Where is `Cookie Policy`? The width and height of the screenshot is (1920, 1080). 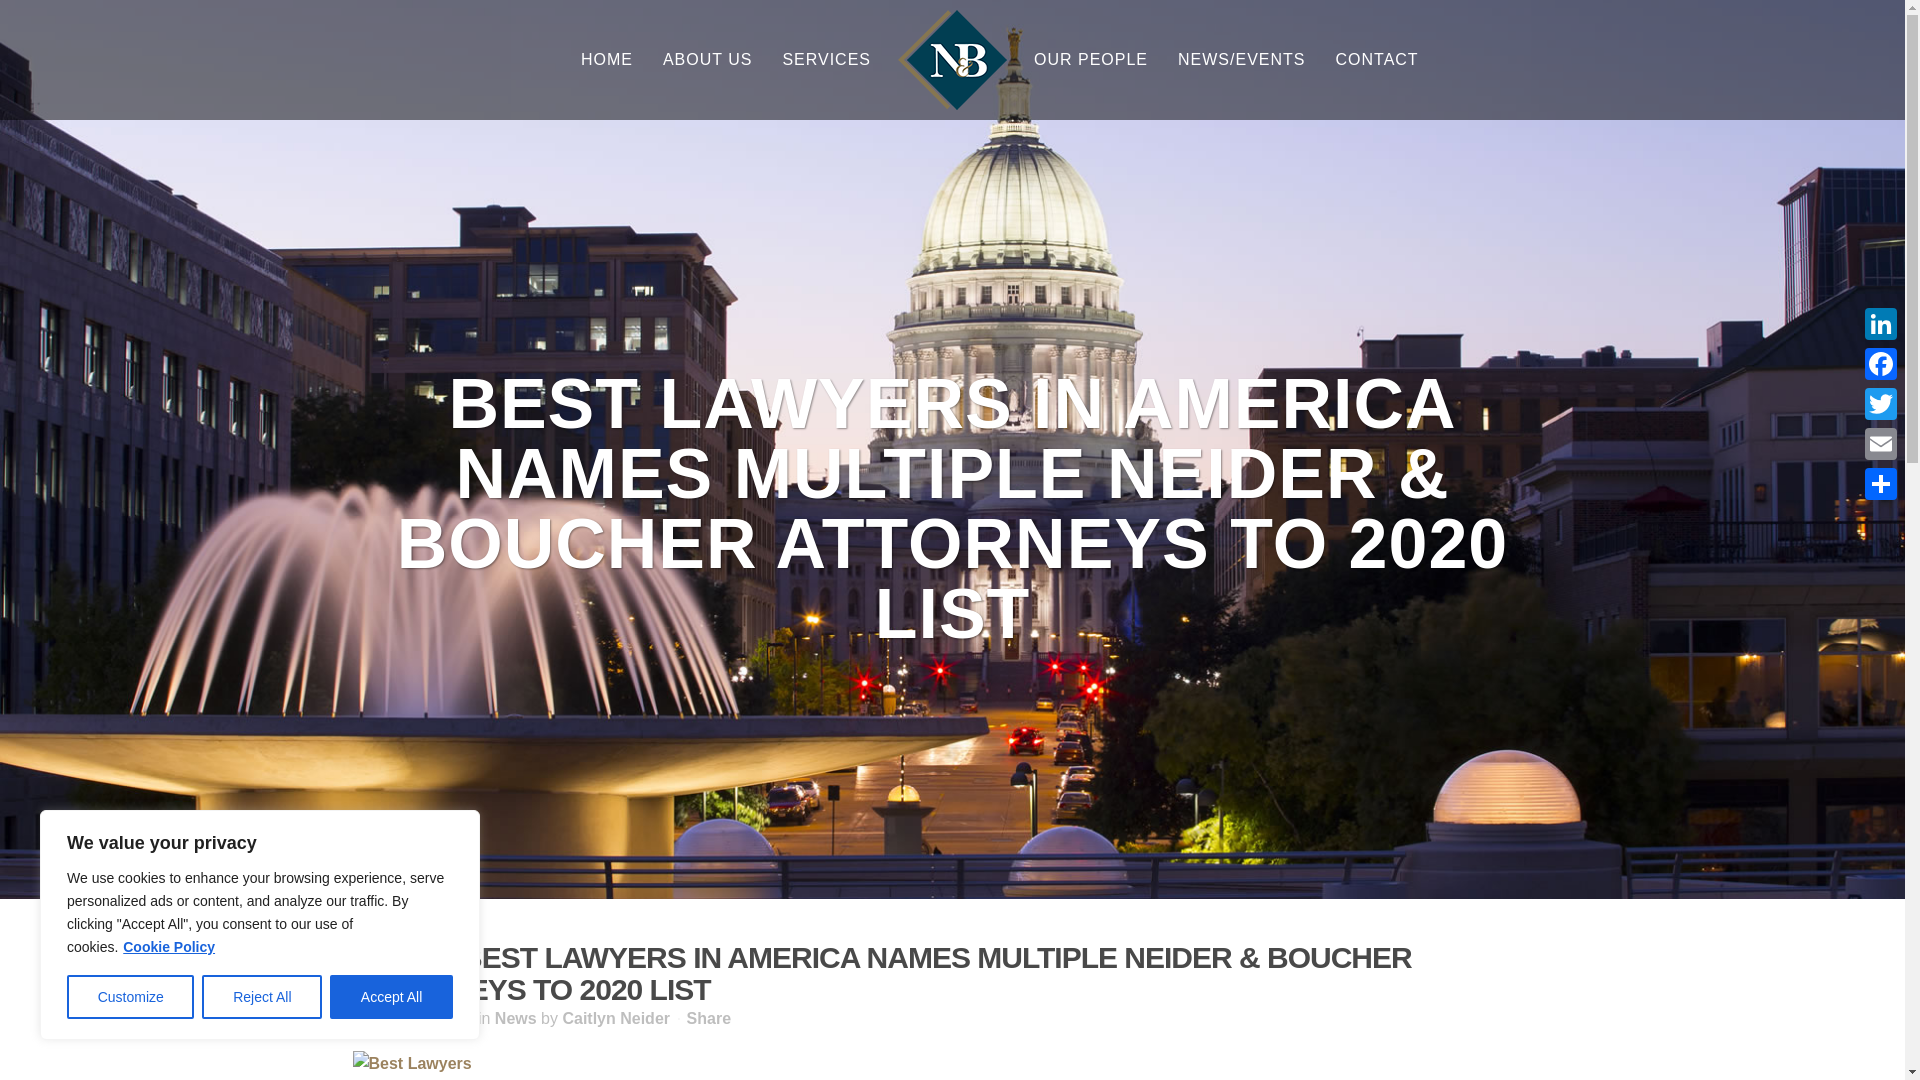
Cookie Policy is located at coordinates (168, 946).